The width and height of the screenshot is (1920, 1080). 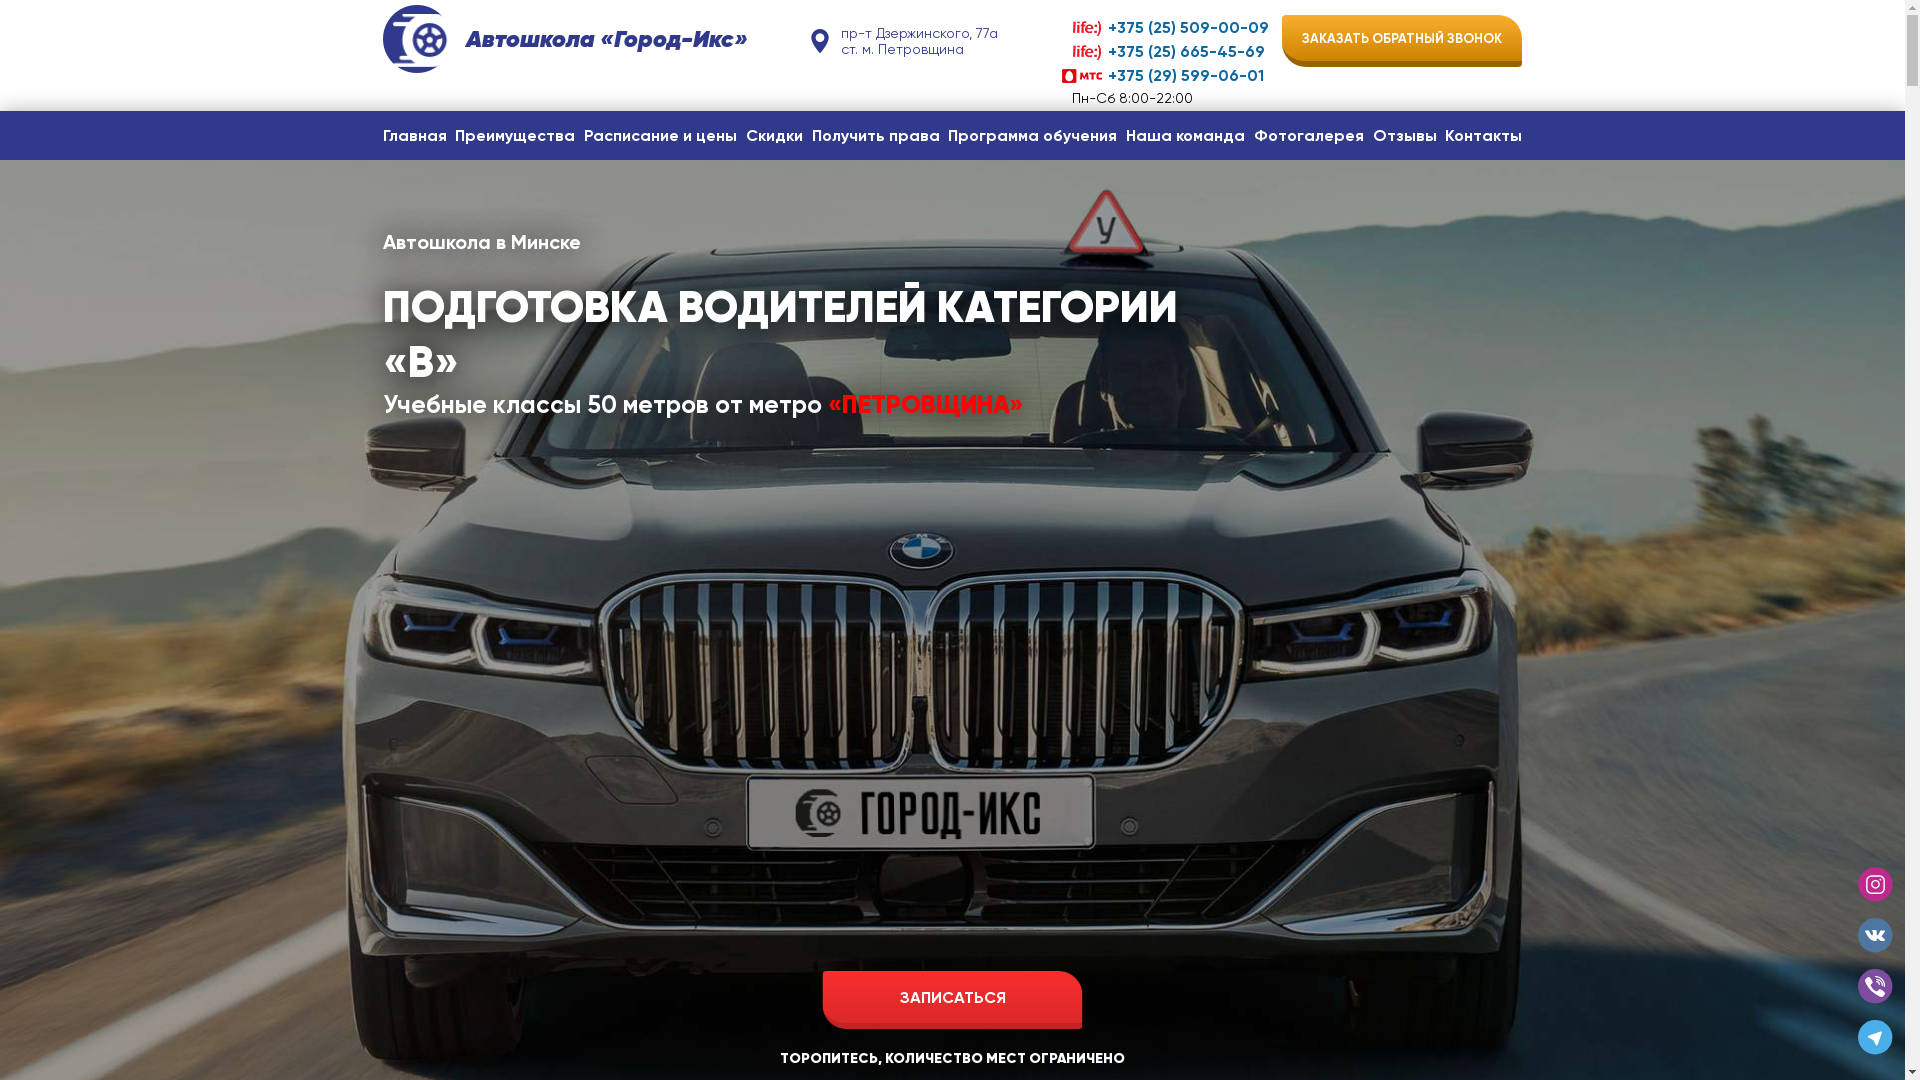 I want to click on +375 (25) 665-45-69, so click(x=1166, y=52).